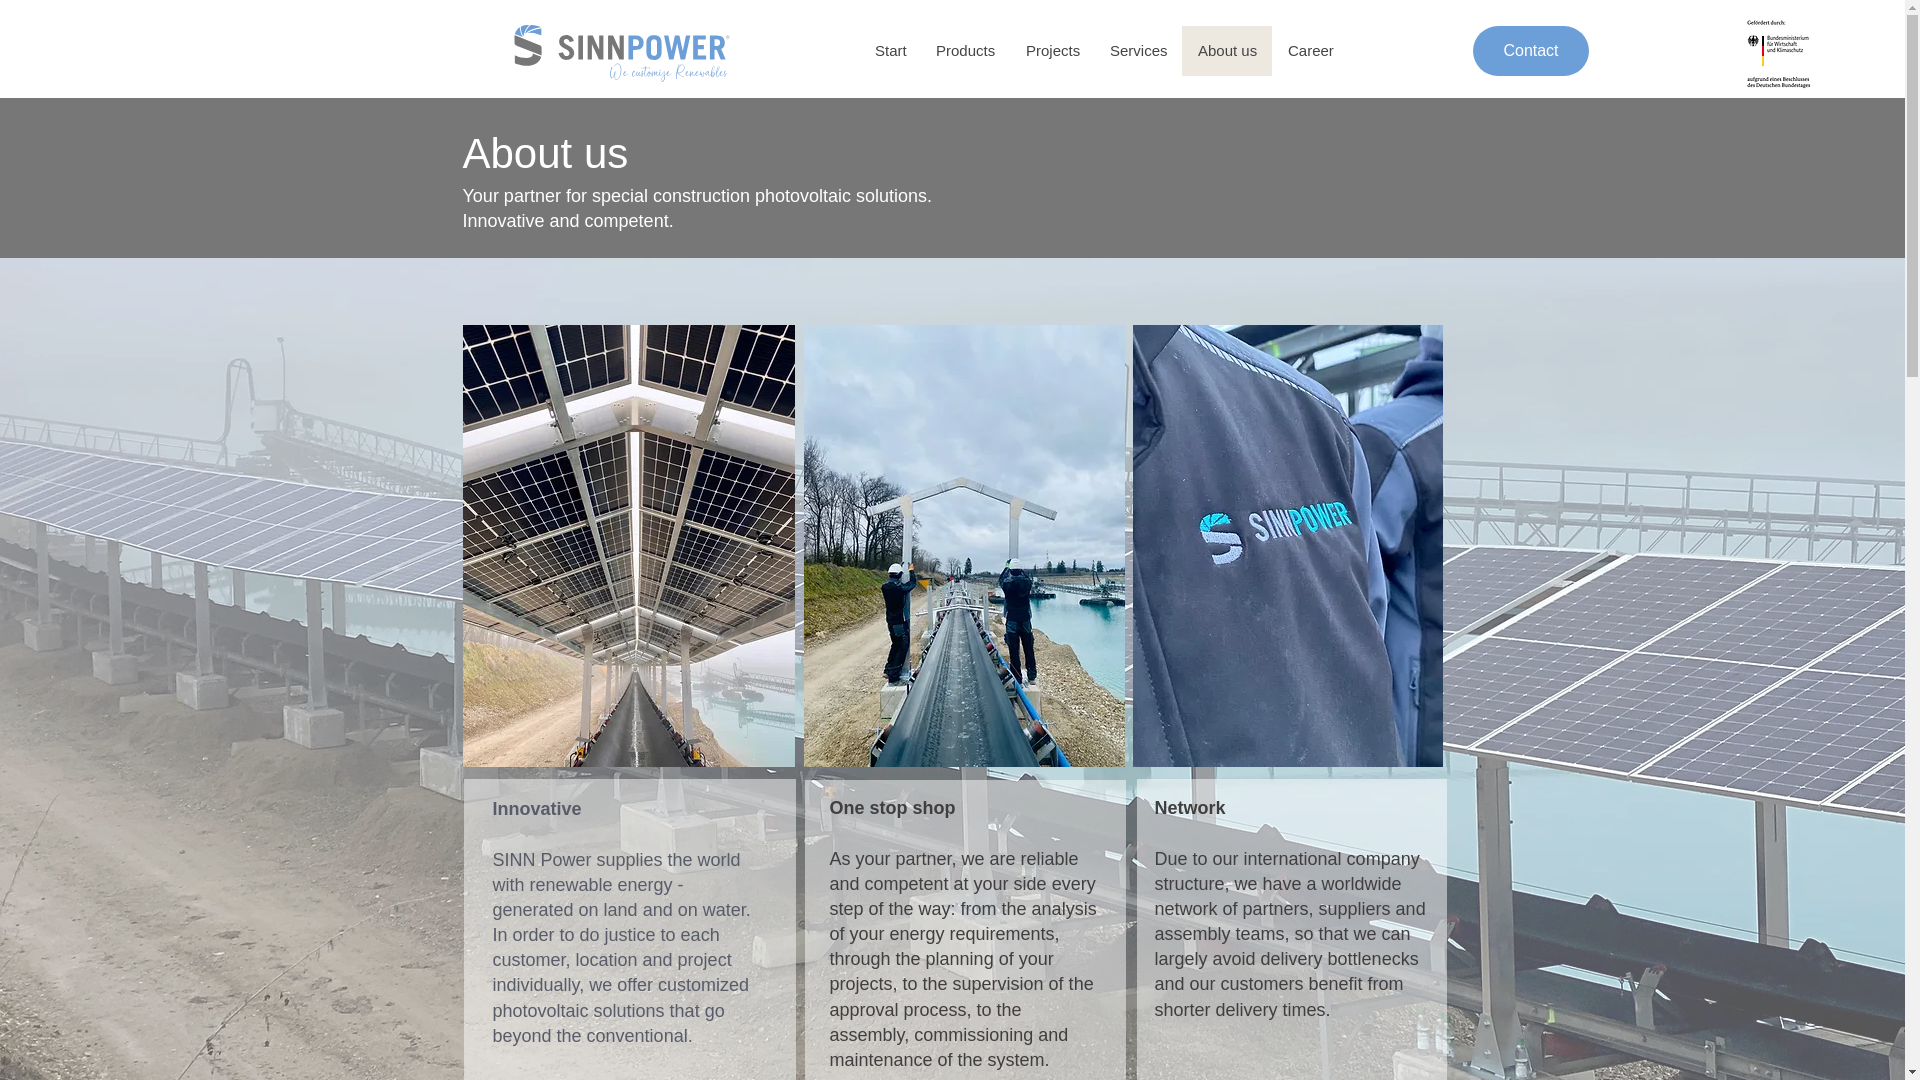 The height and width of the screenshot is (1080, 1920). What do you see at coordinates (1226, 50) in the screenshot?
I see `About us` at bounding box center [1226, 50].